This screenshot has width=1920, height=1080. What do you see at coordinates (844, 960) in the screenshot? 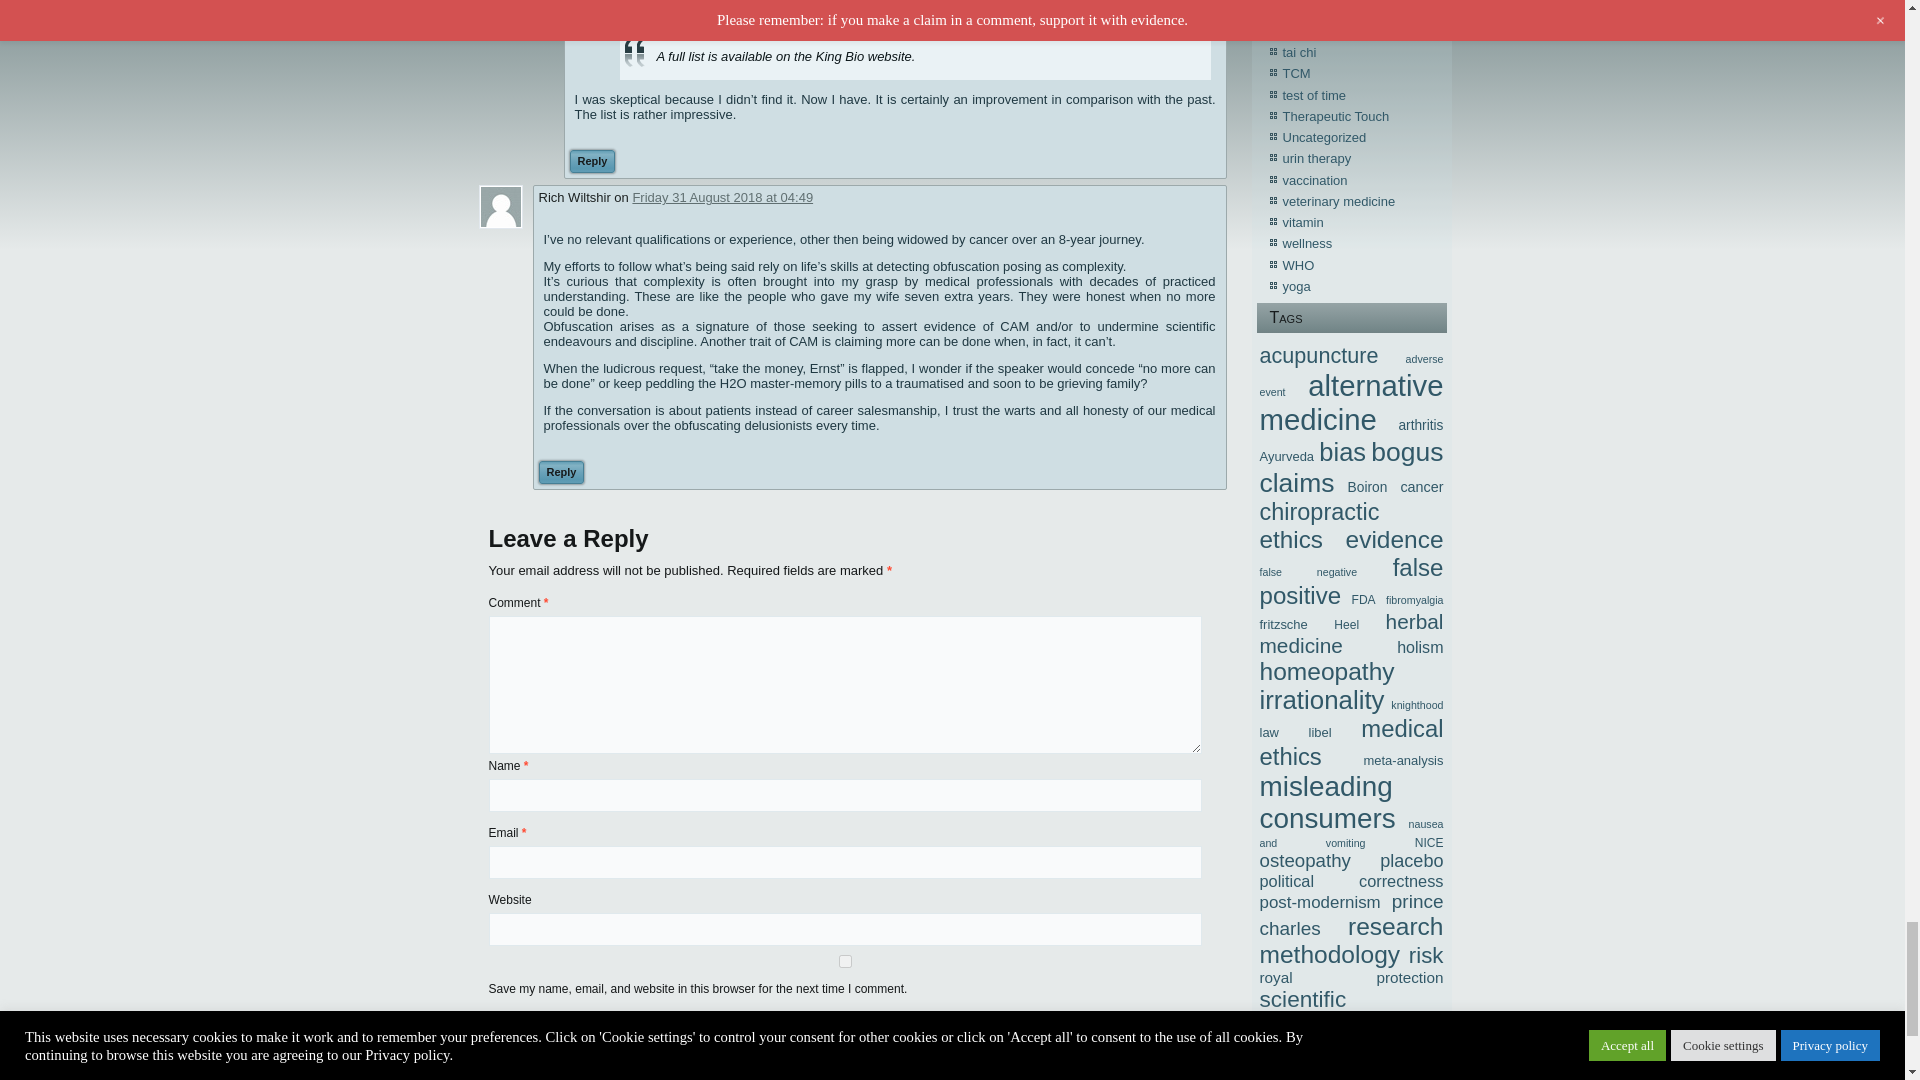
I see `yes` at bounding box center [844, 960].